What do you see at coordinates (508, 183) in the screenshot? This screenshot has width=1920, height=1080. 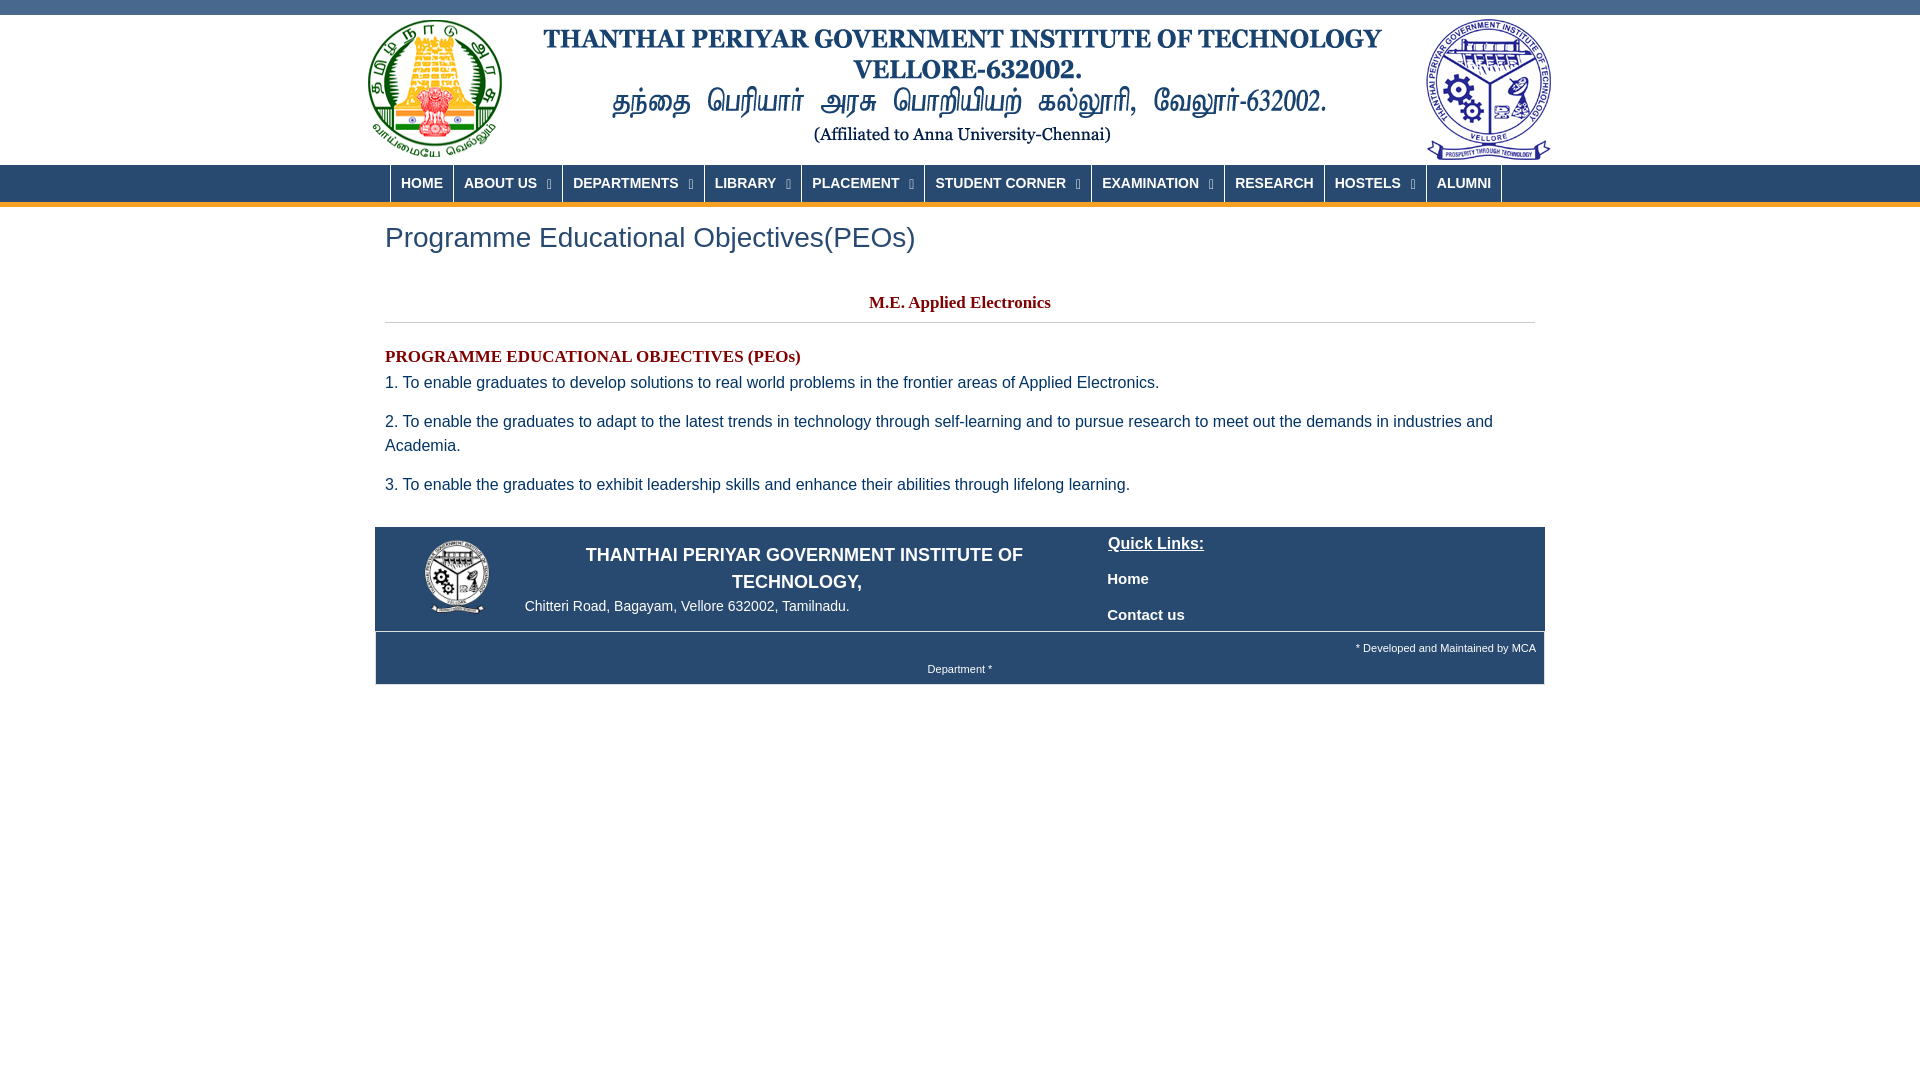 I see `ABOUT US` at bounding box center [508, 183].